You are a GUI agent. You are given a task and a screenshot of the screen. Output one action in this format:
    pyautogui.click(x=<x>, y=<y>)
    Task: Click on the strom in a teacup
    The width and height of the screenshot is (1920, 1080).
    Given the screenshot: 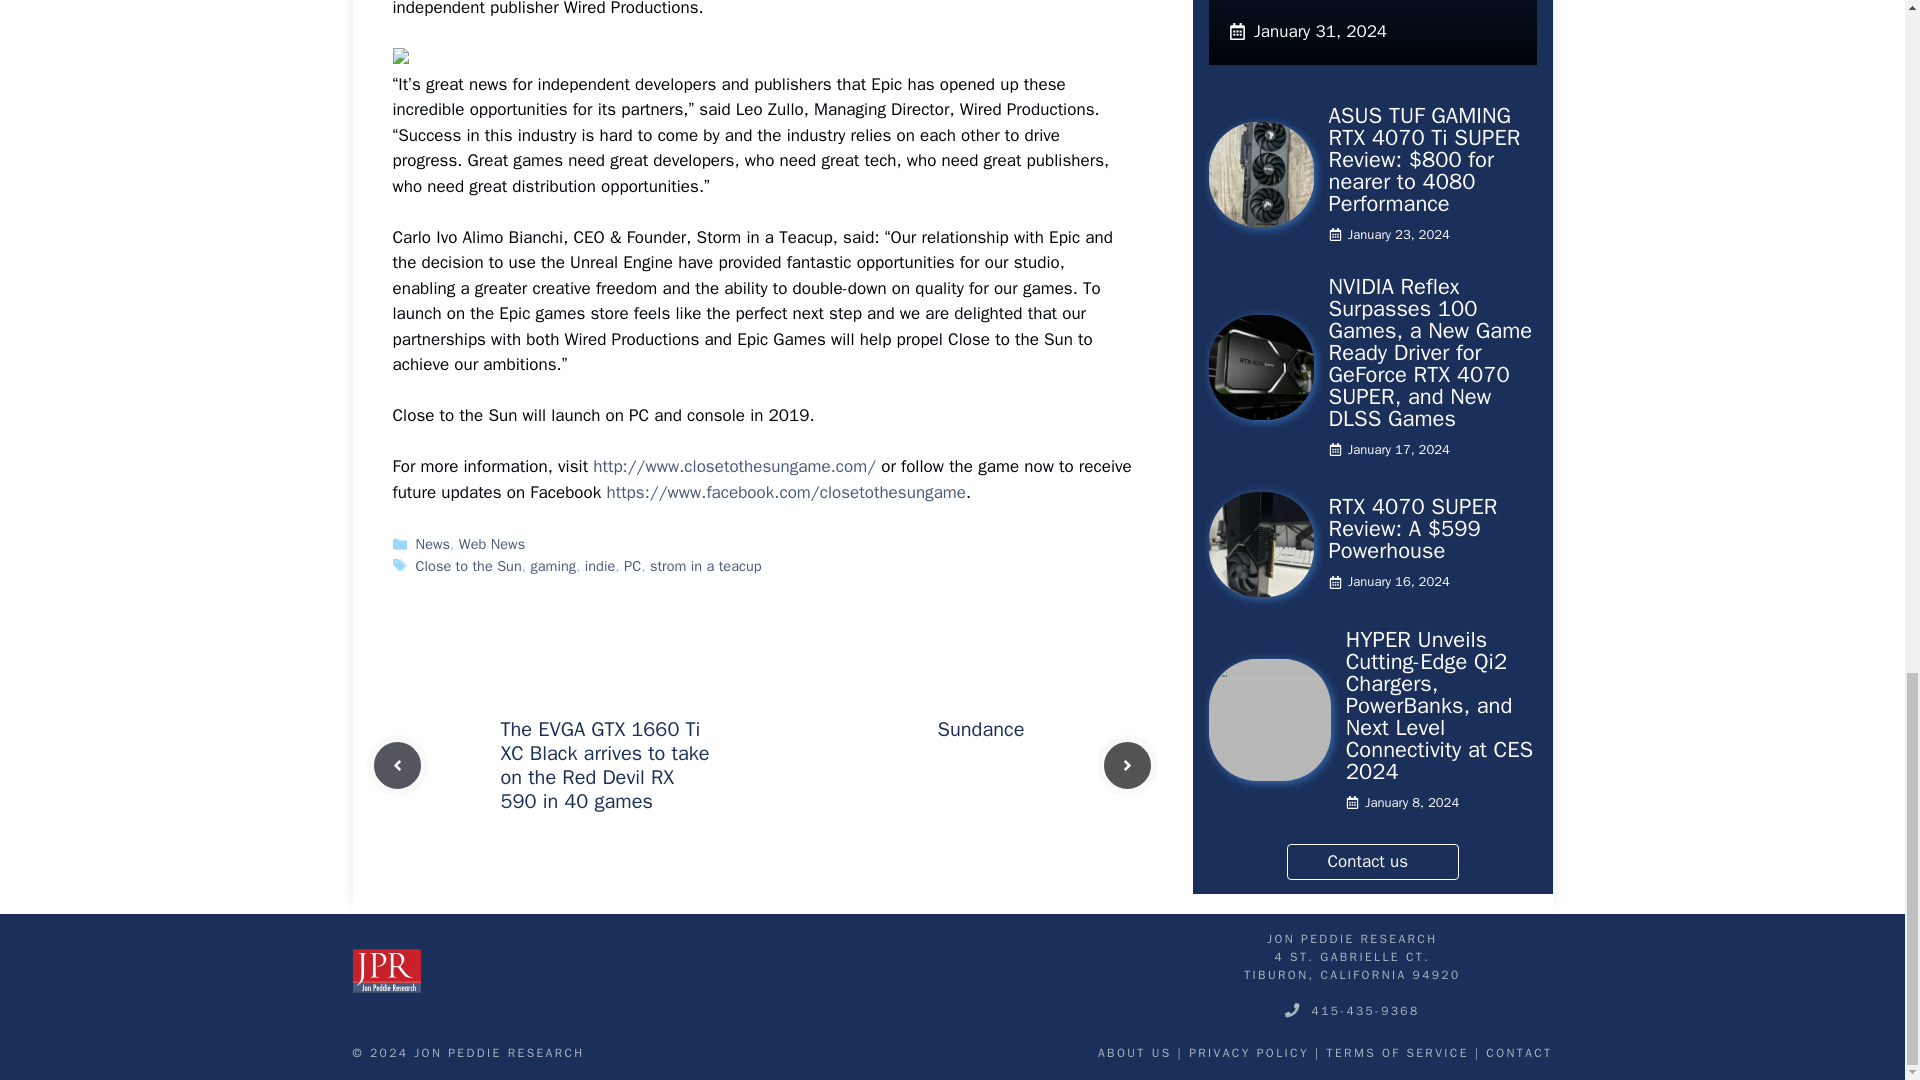 What is the action you would take?
    pyautogui.click(x=706, y=566)
    